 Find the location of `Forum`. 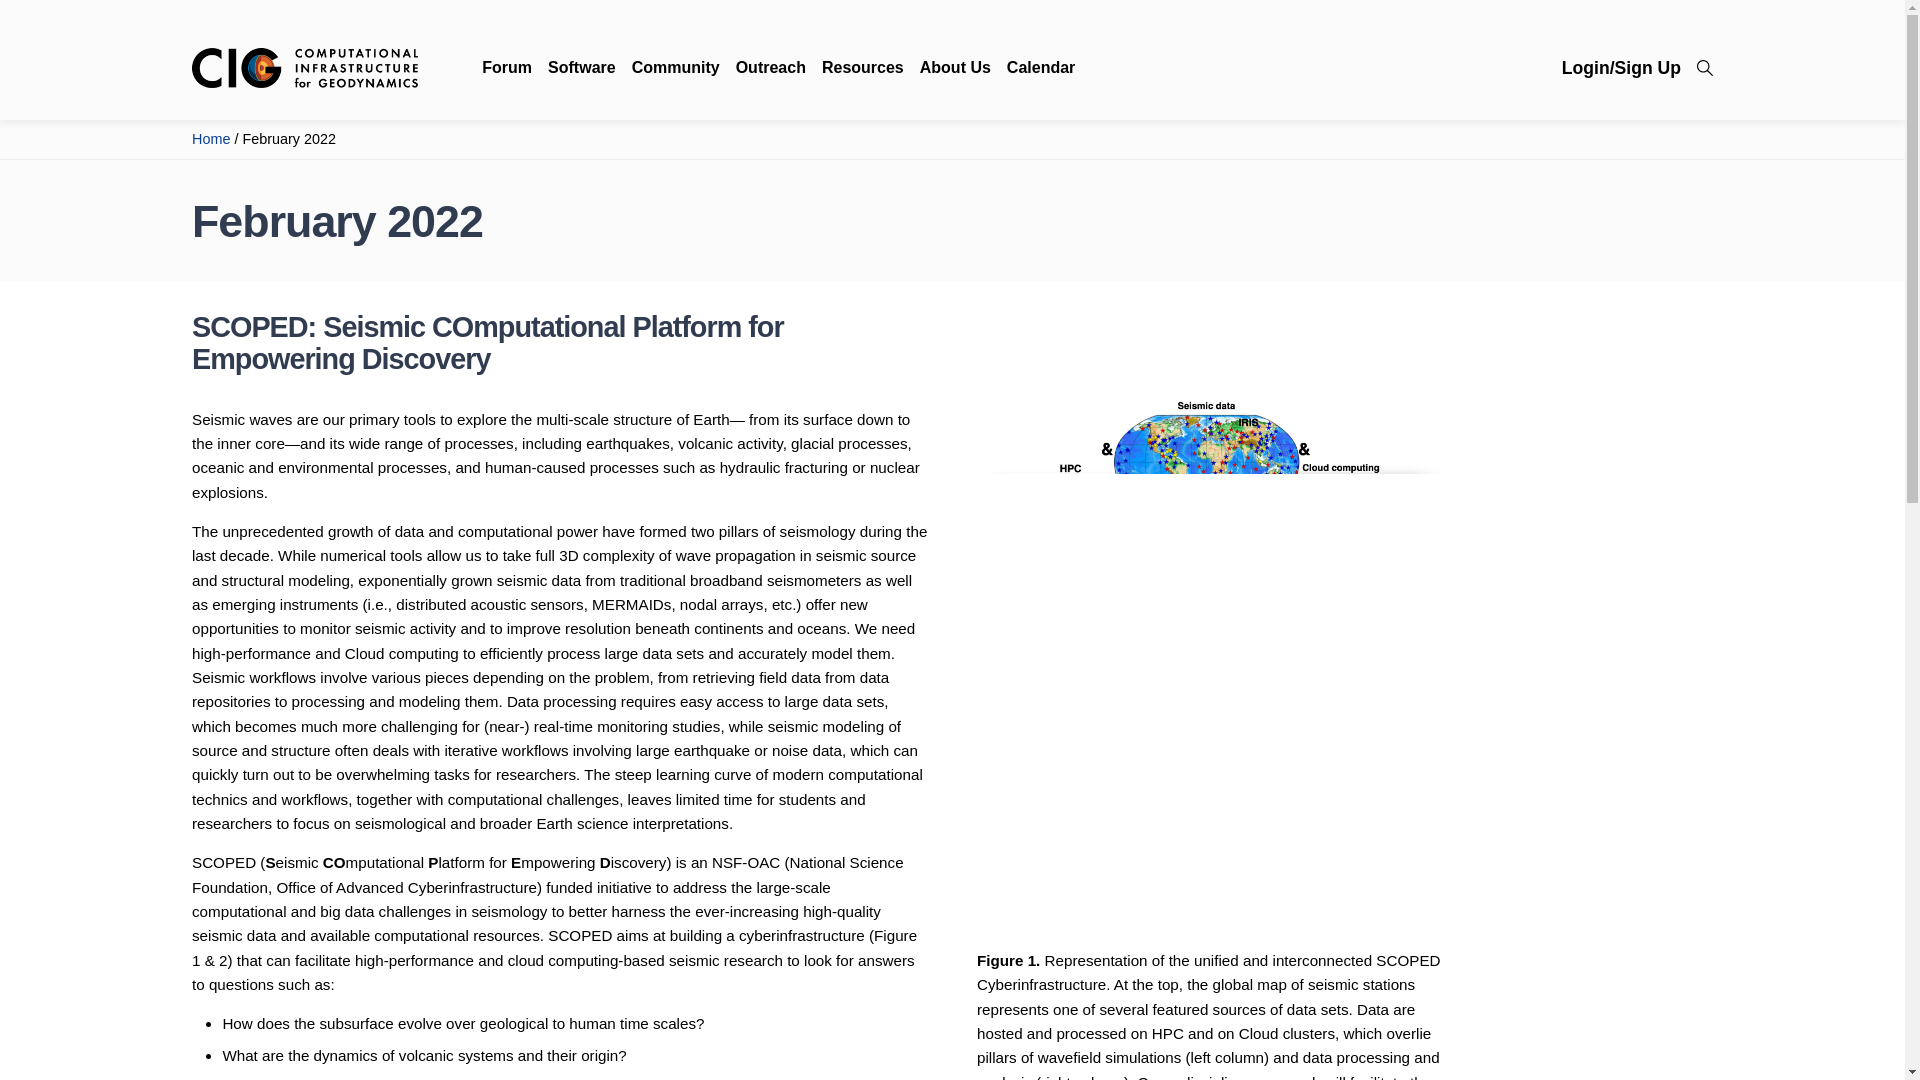

Forum is located at coordinates (506, 67).